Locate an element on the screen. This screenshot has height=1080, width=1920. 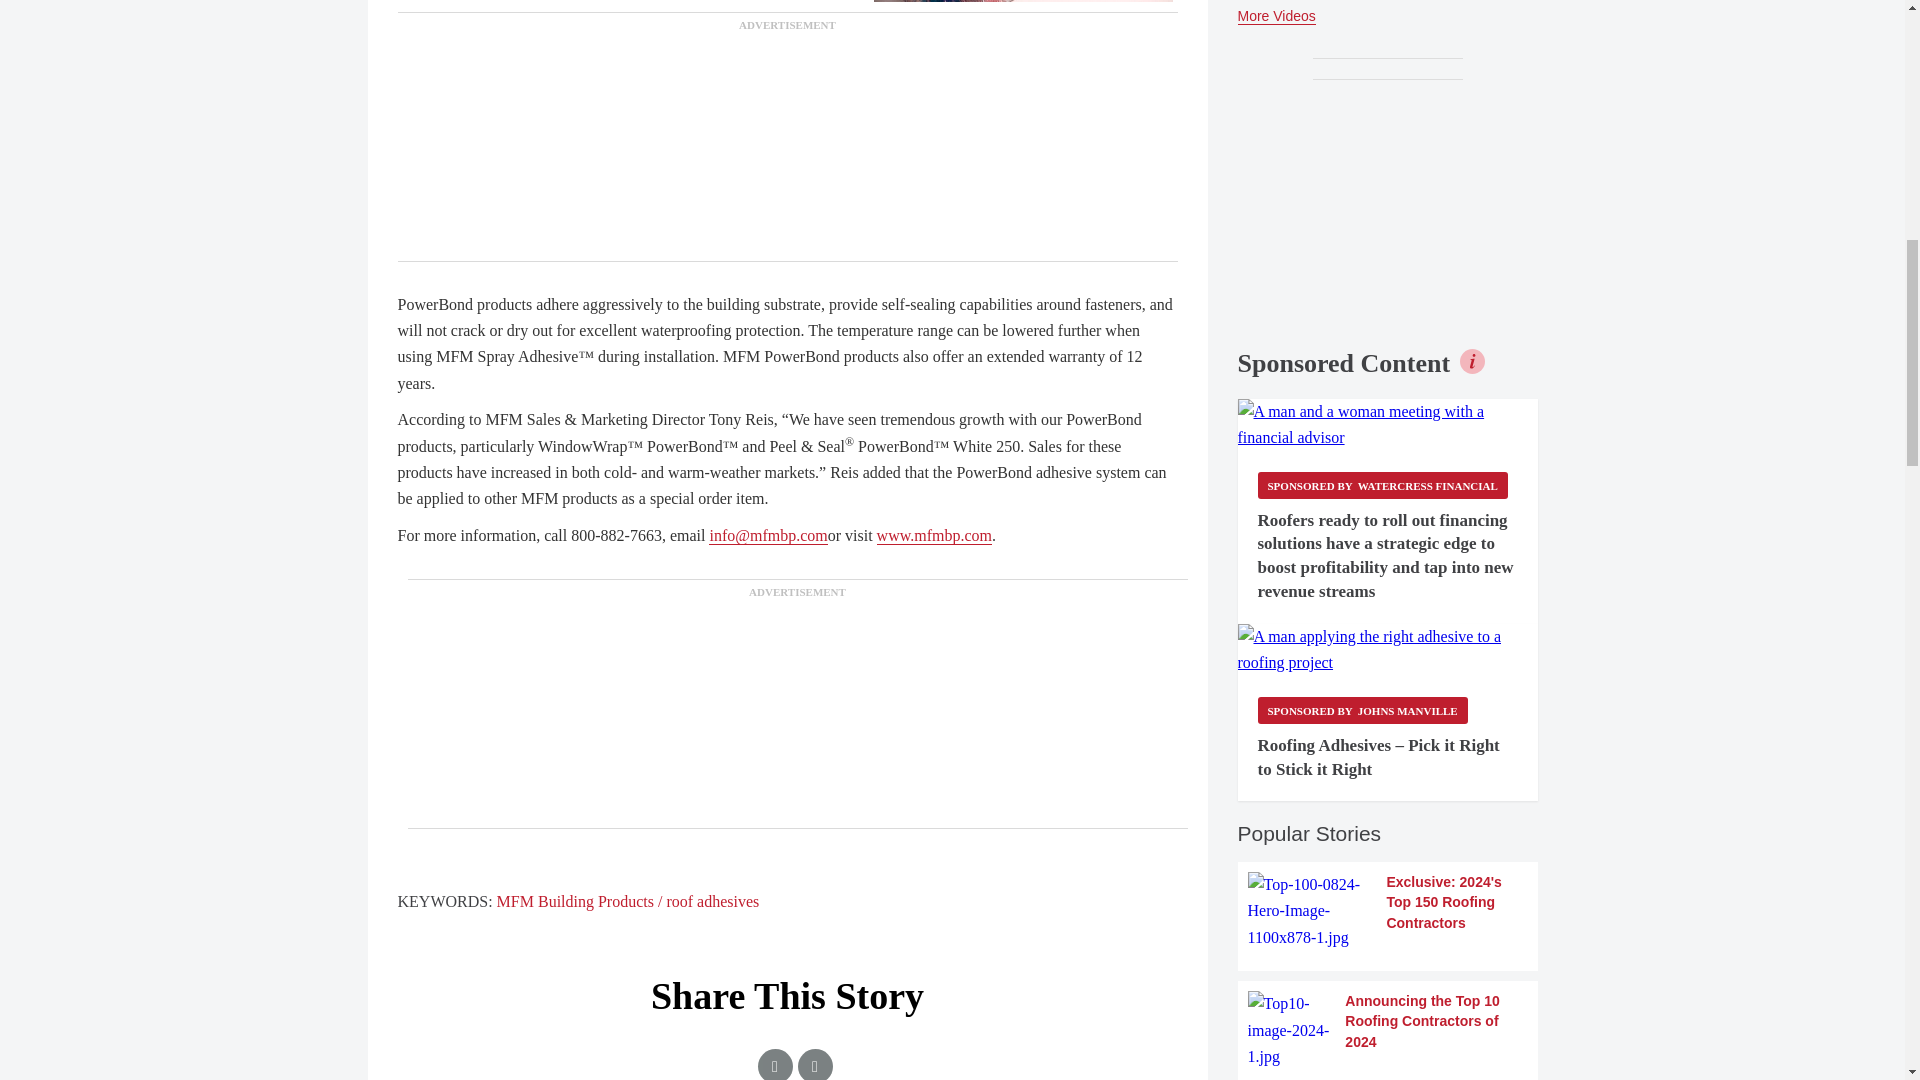
Announcing the Top 10 Roofing Contractors of 2024 is located at coordinates (1388, 1030).